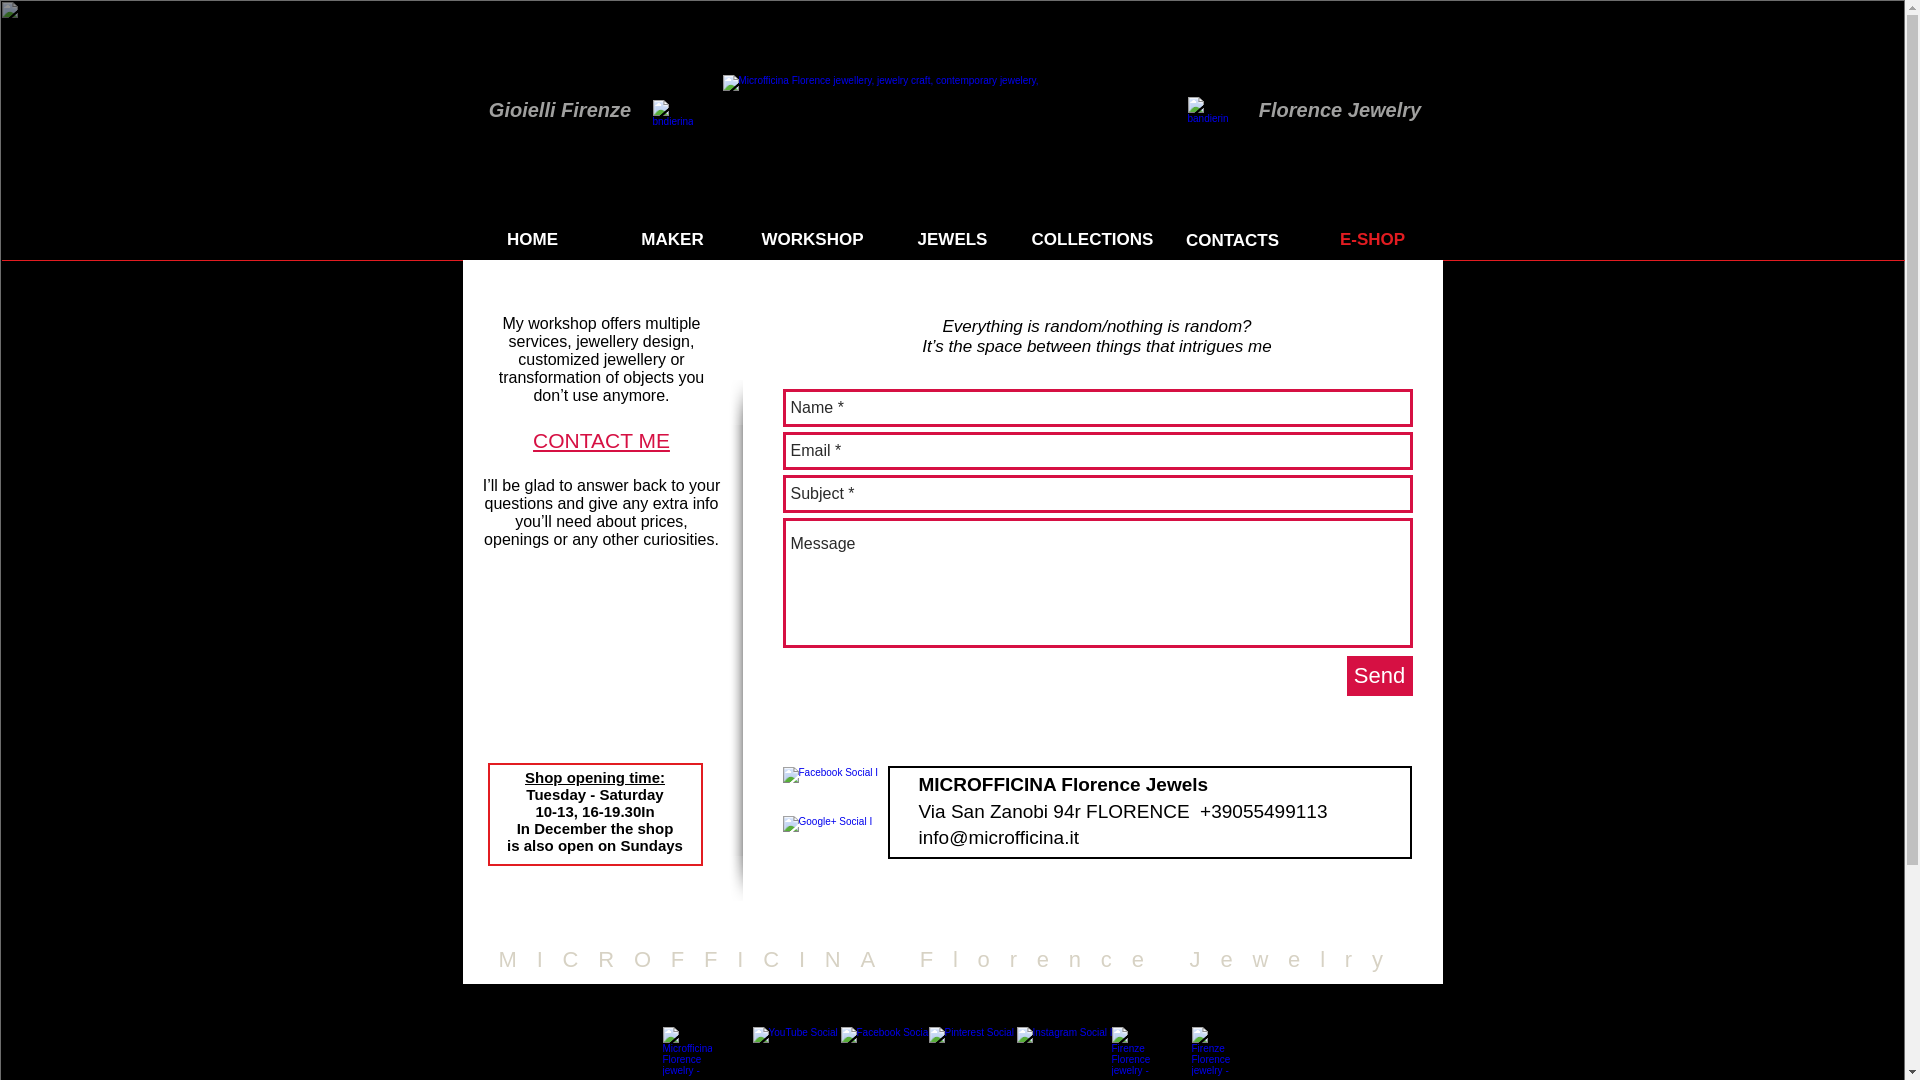 This screenshot has height=1080, width=1920. Describe the element at coordinates (946, 109) in the screenshot. I see `MICROFFICINA Florence jewelry` at that location.